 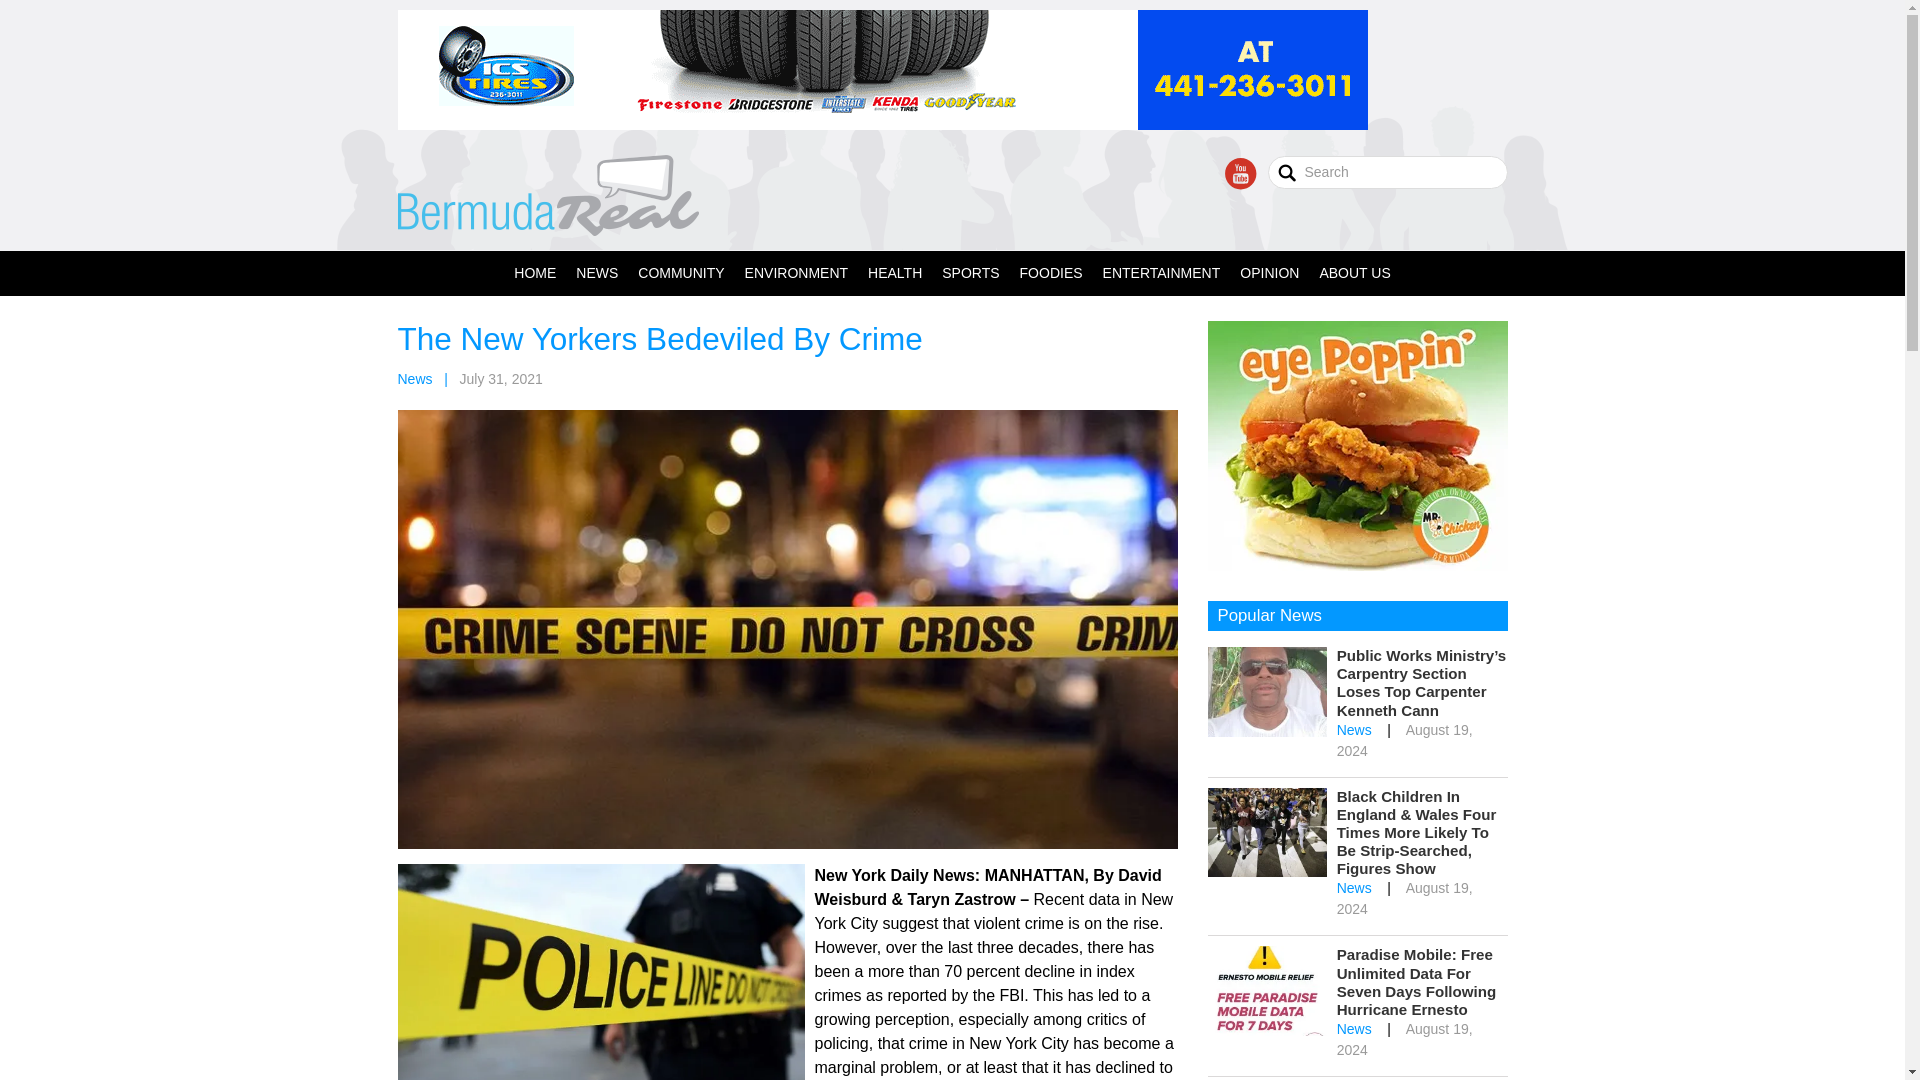 What do you see at coordinates (1354, 272) in the screenshot?
I see `ABOUT US` at bounding box center [1354, 272].